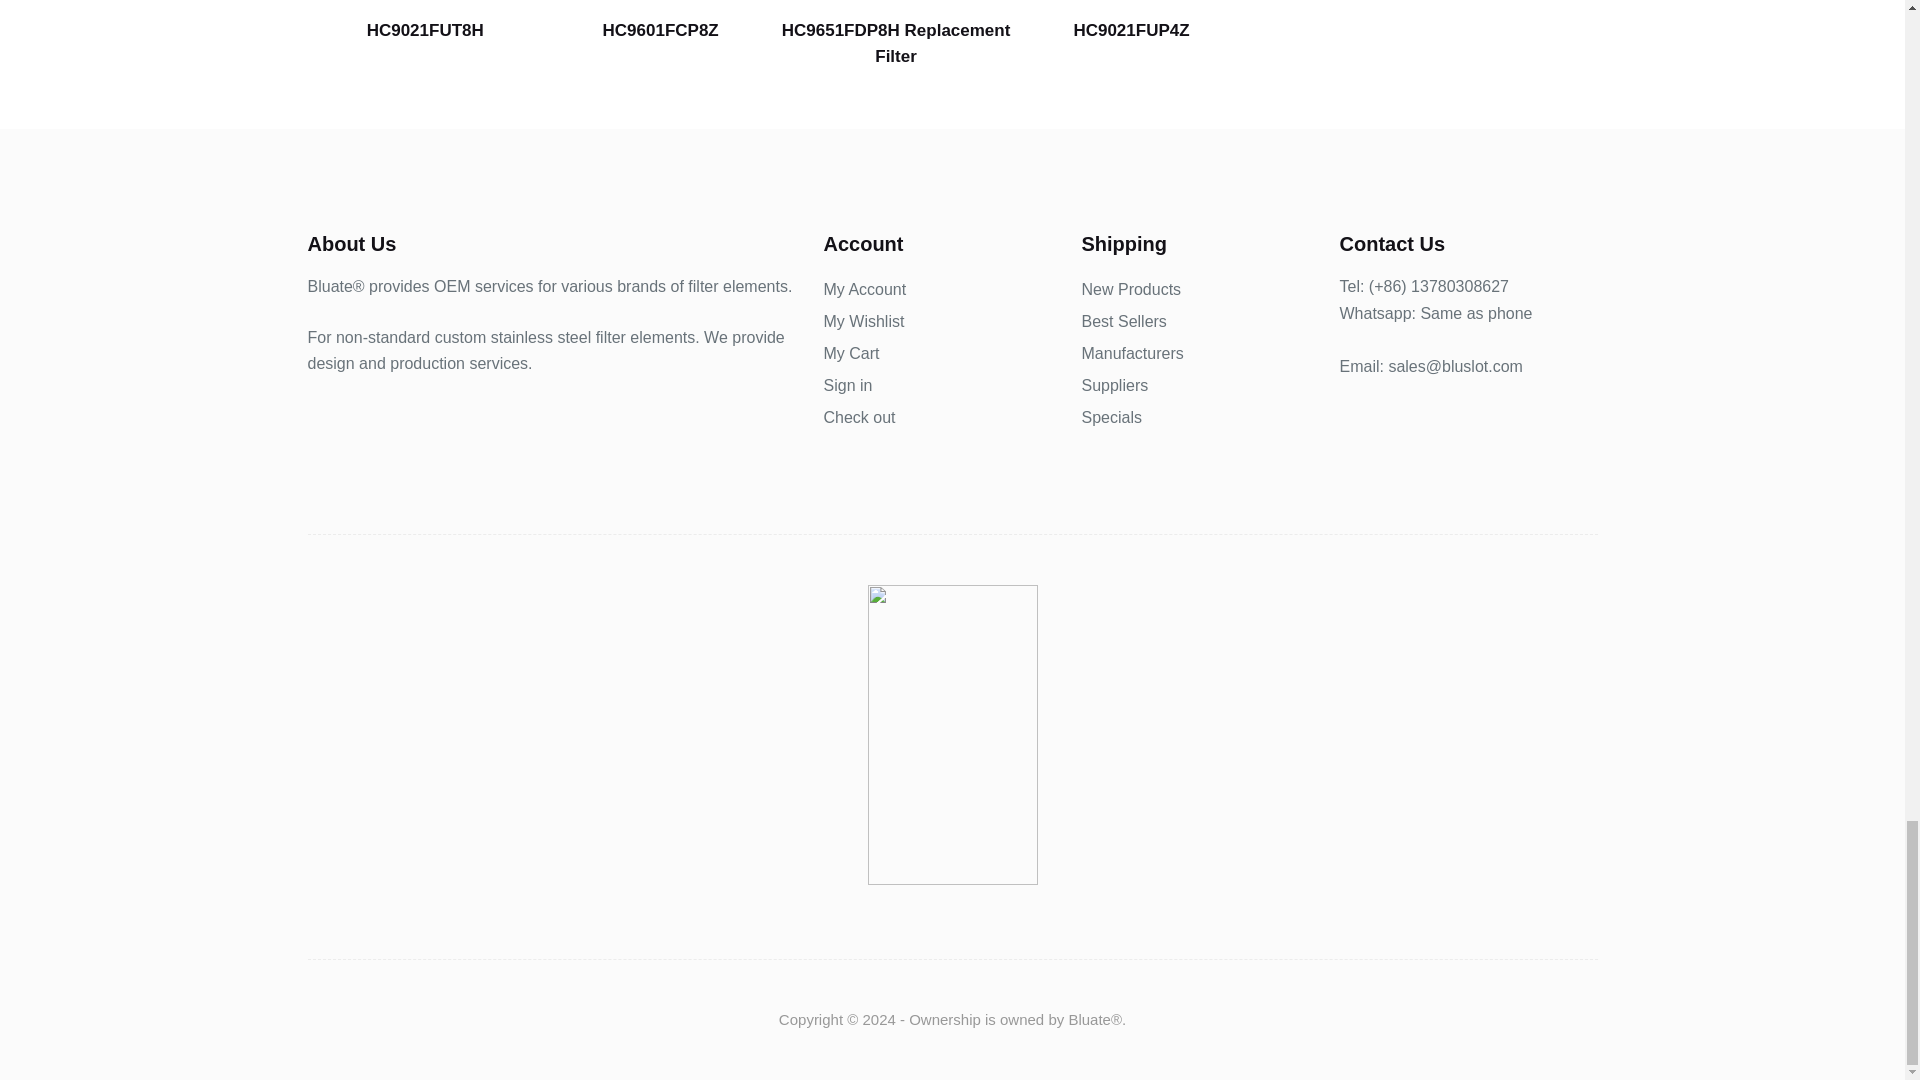 The width and height of the screenshot is (1920, 1080). I want to click on HC9601FCP8Z, so click(660, 22).